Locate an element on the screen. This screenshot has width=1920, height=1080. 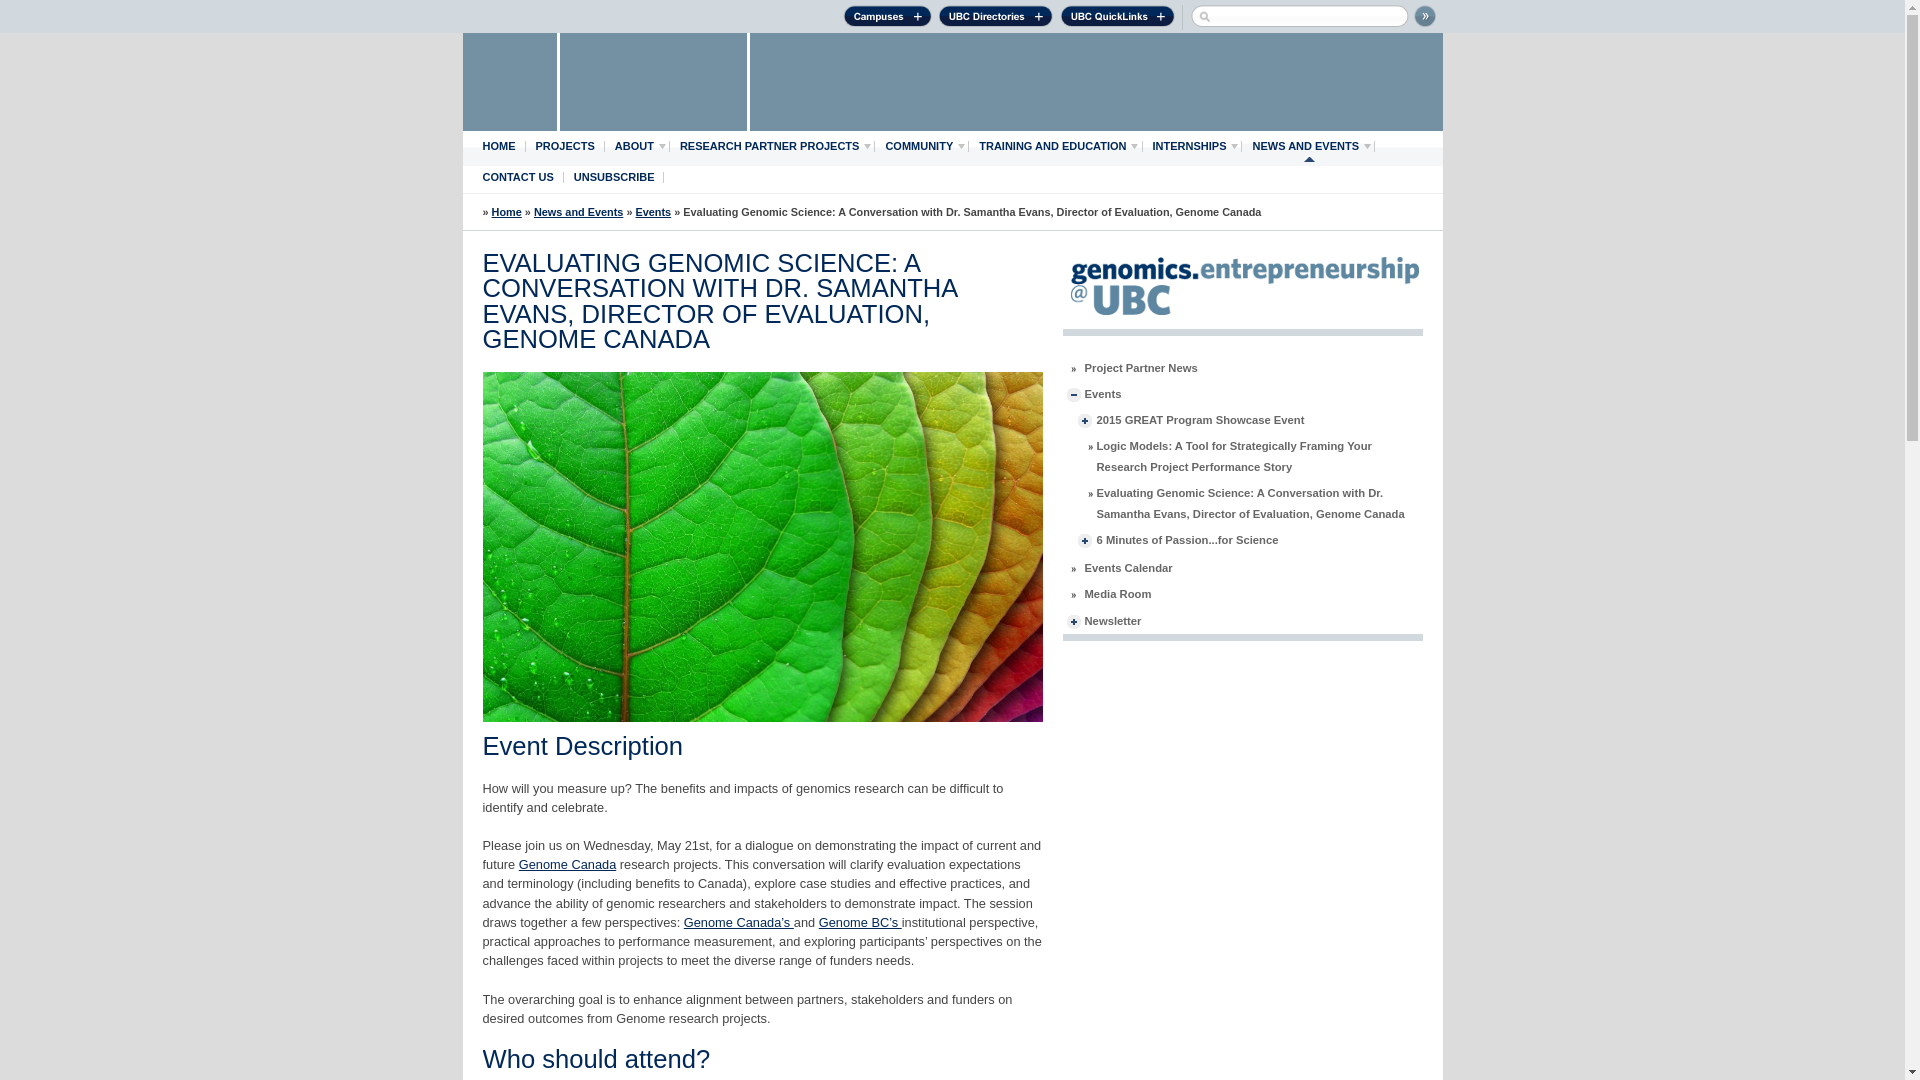
Search is located at coordinates (1424, 16).